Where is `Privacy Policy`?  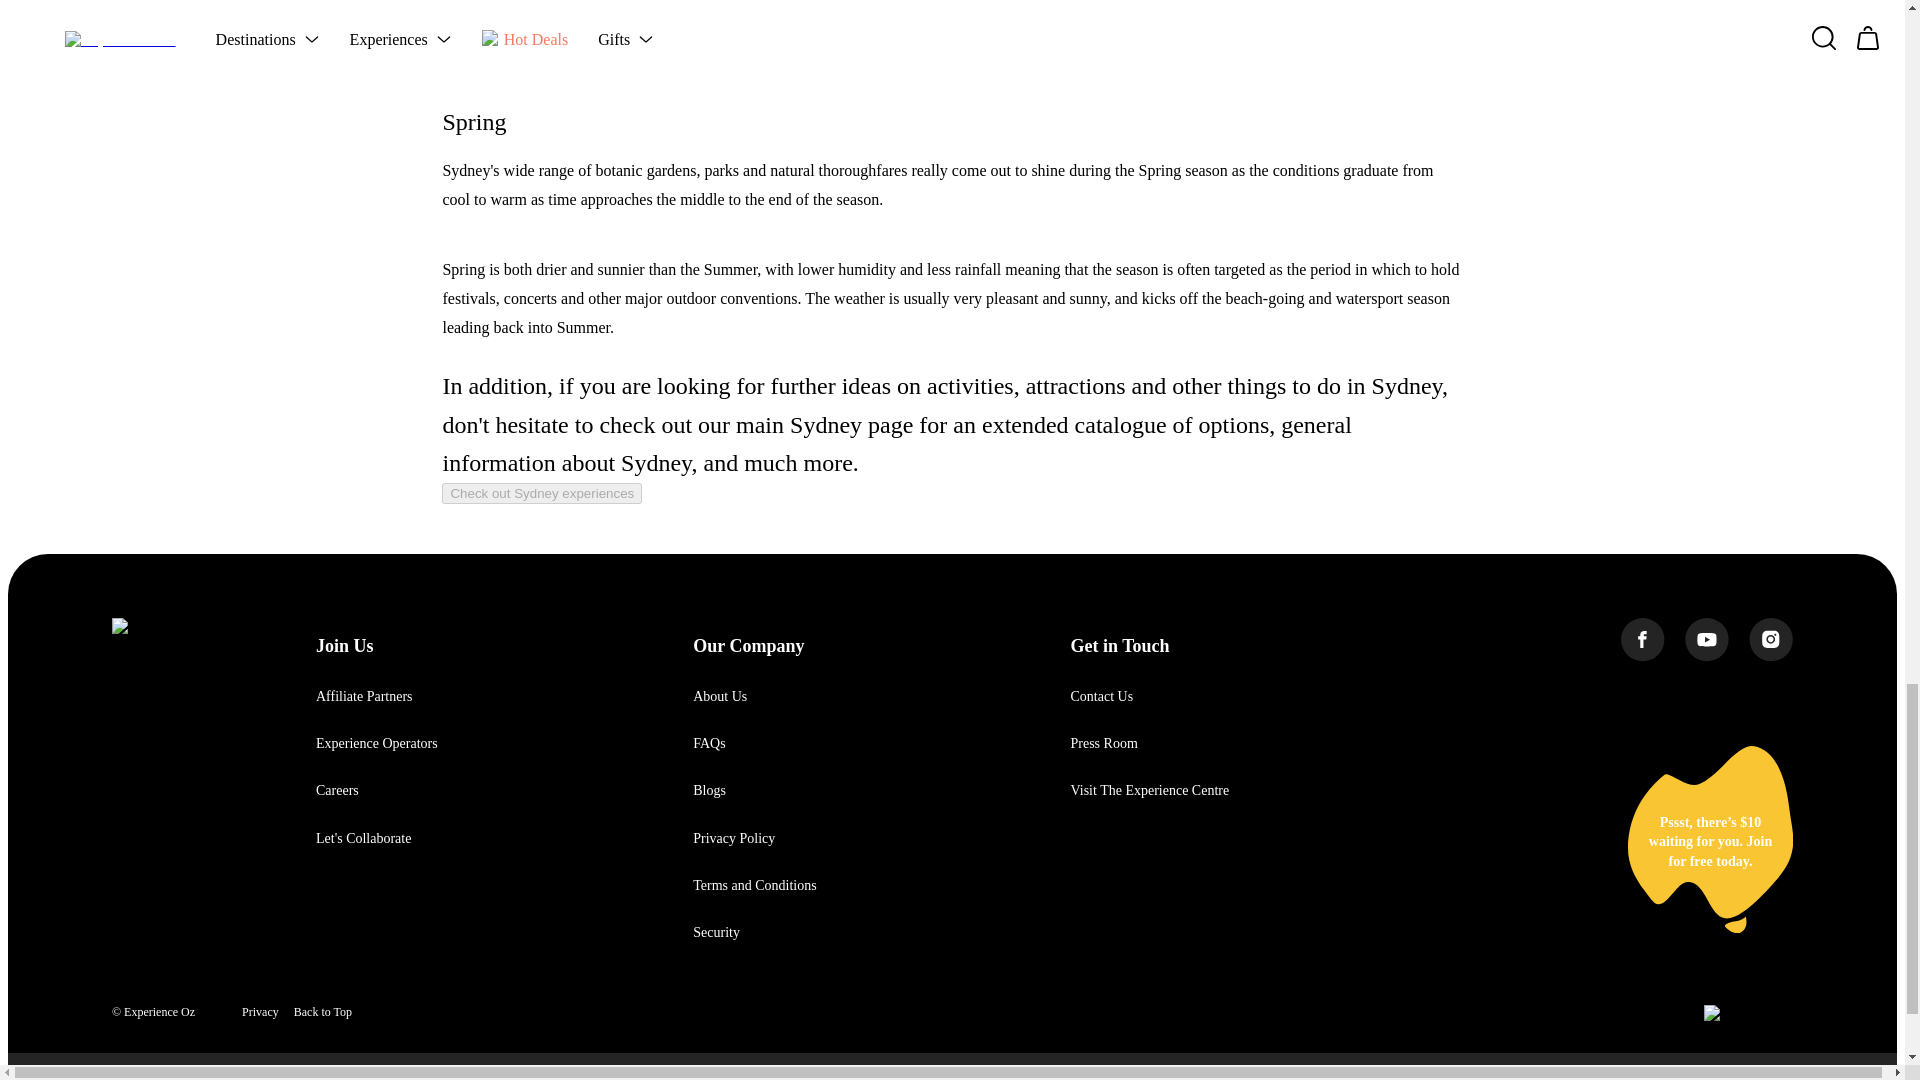
Privacy Policy is located at coordinates (734, 838).